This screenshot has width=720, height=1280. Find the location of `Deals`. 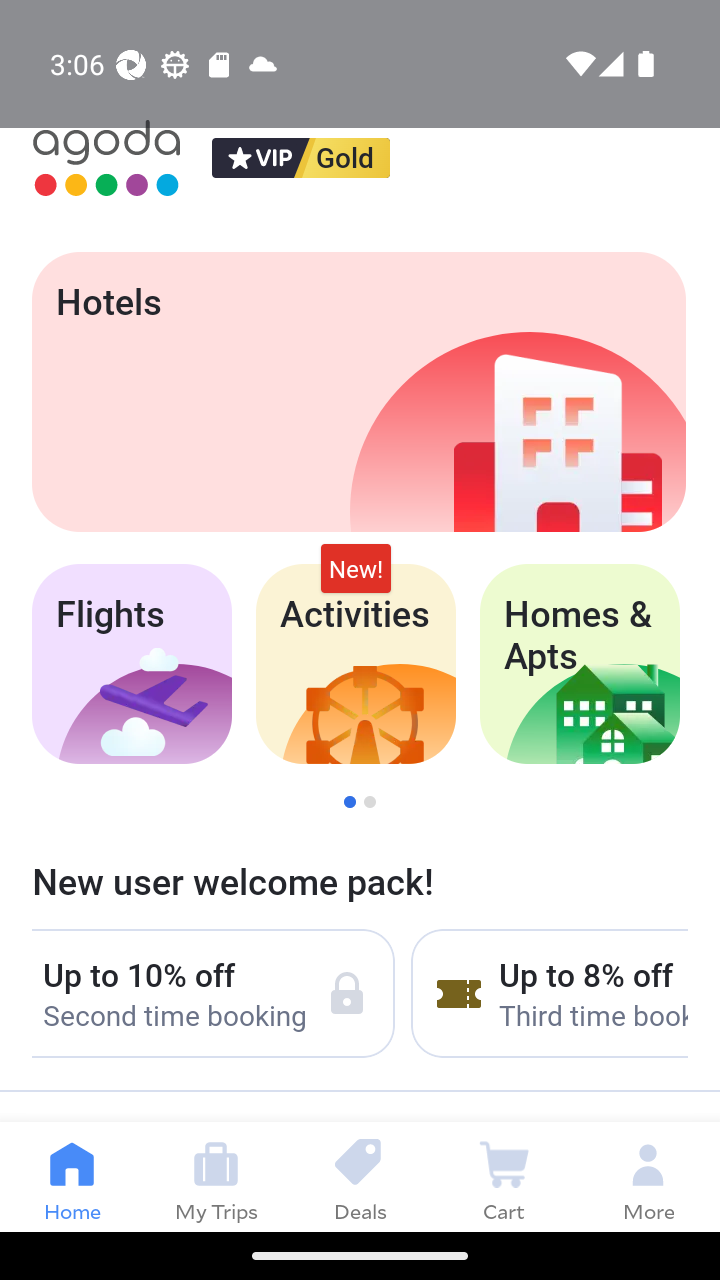

Deals is located at coordinates (360, 1176).